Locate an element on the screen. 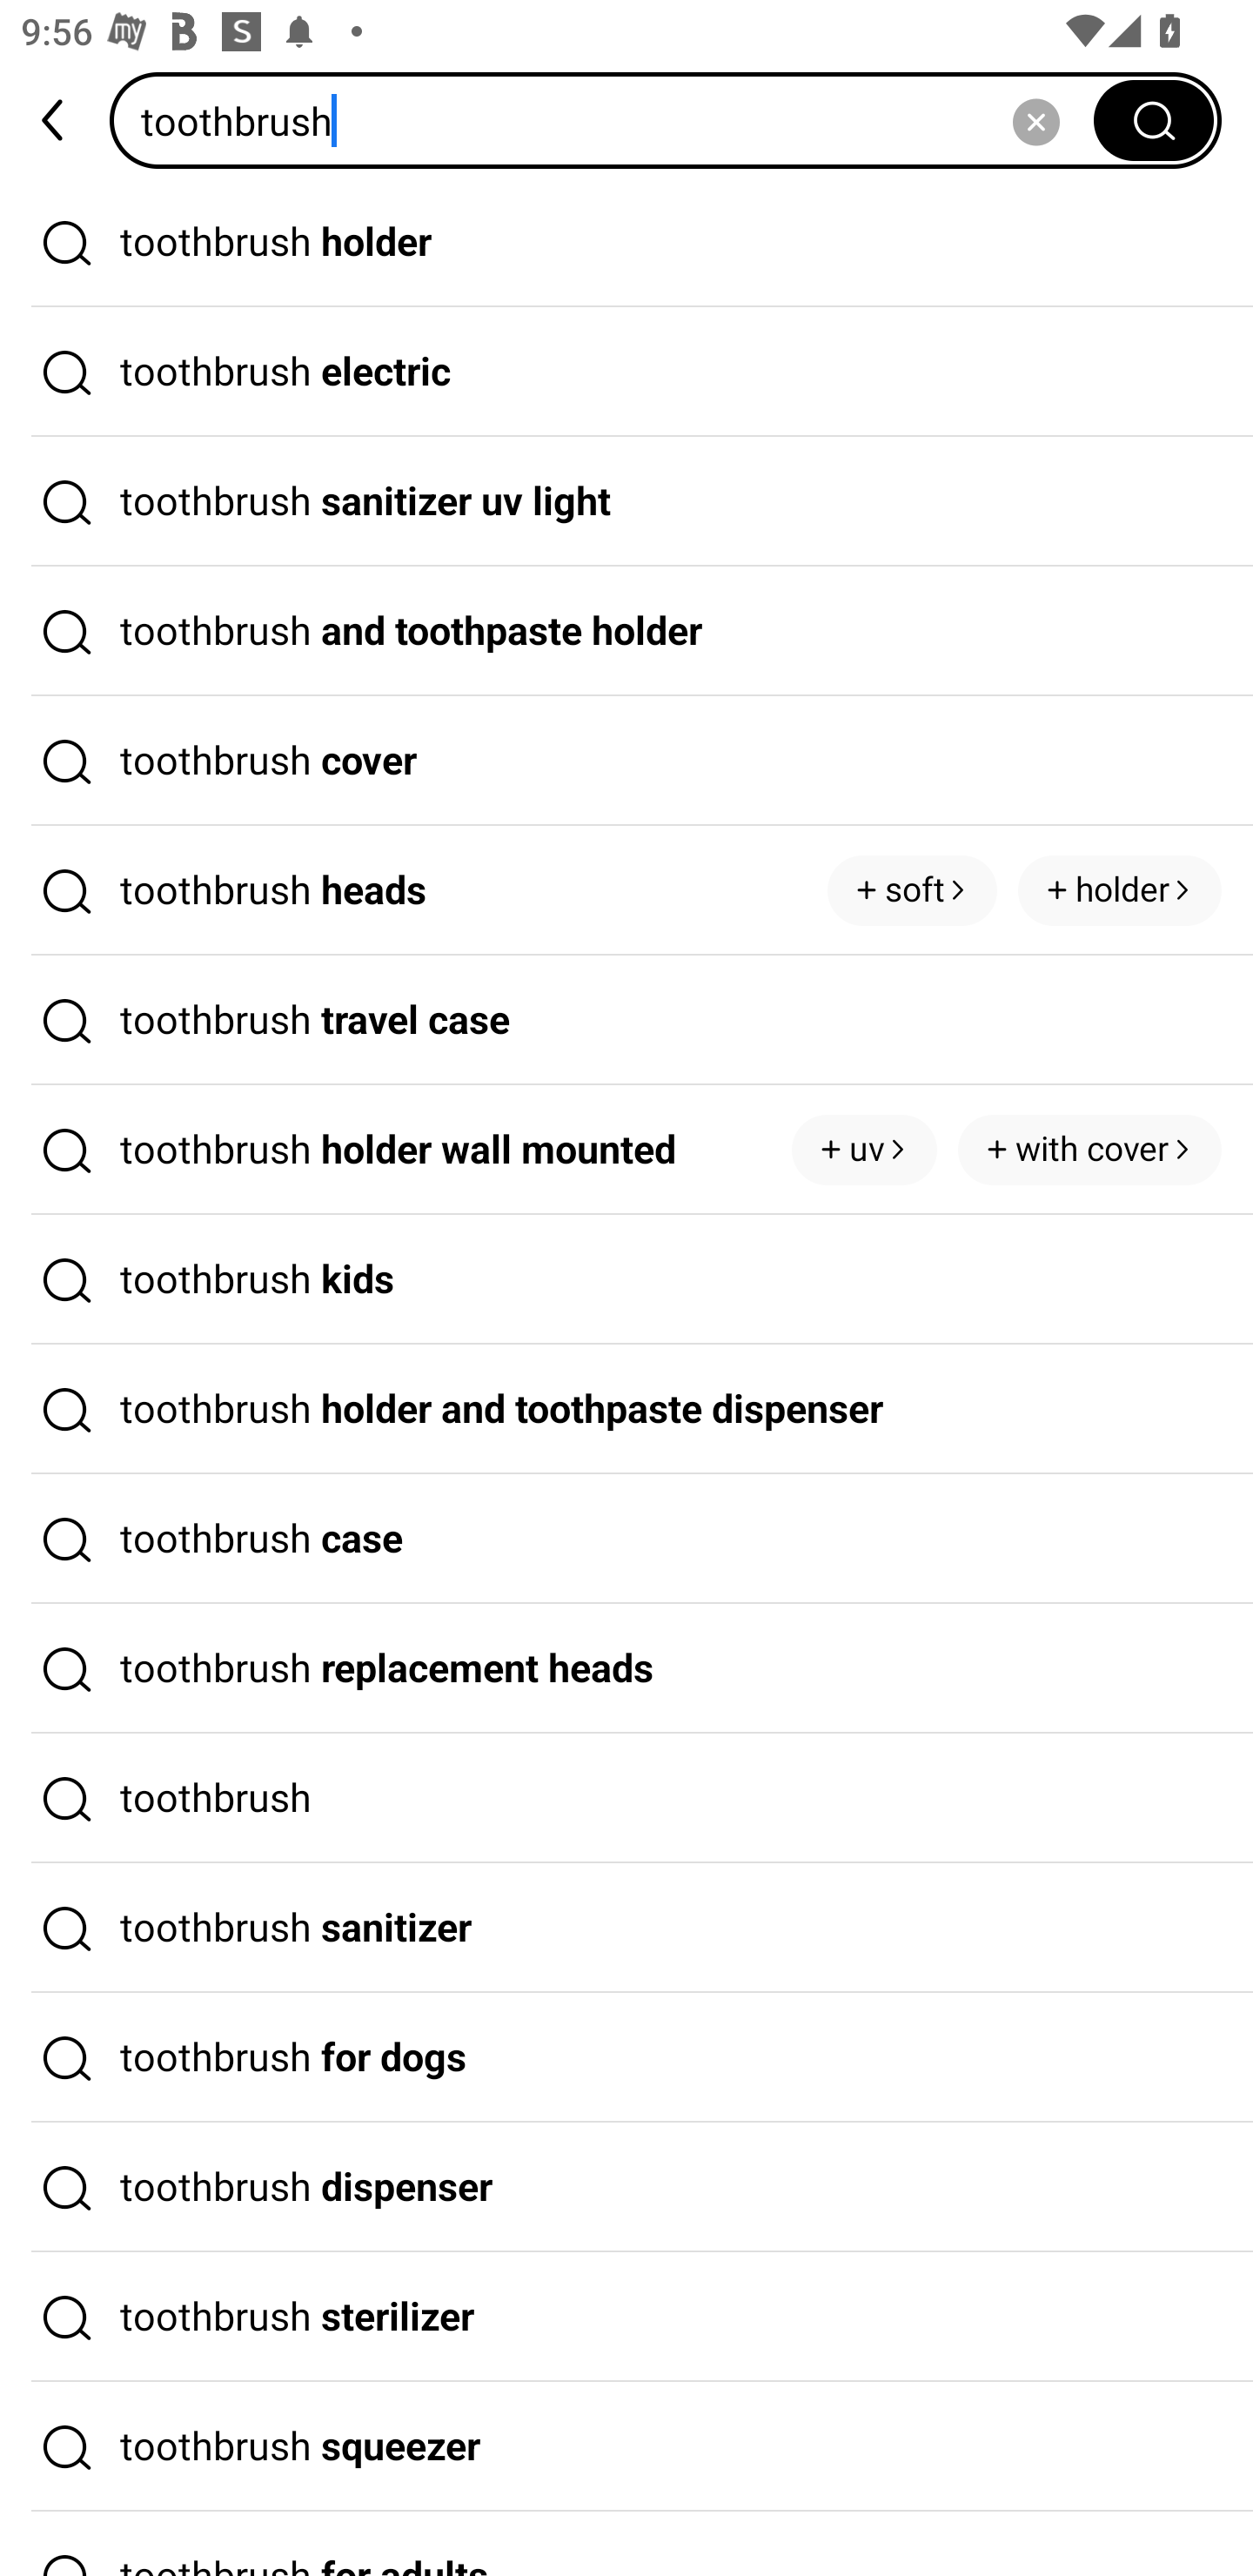 The height and width of the screenshot is (2576, 1253). toothbrush replacement heads is located at coordinates (626, 1669).